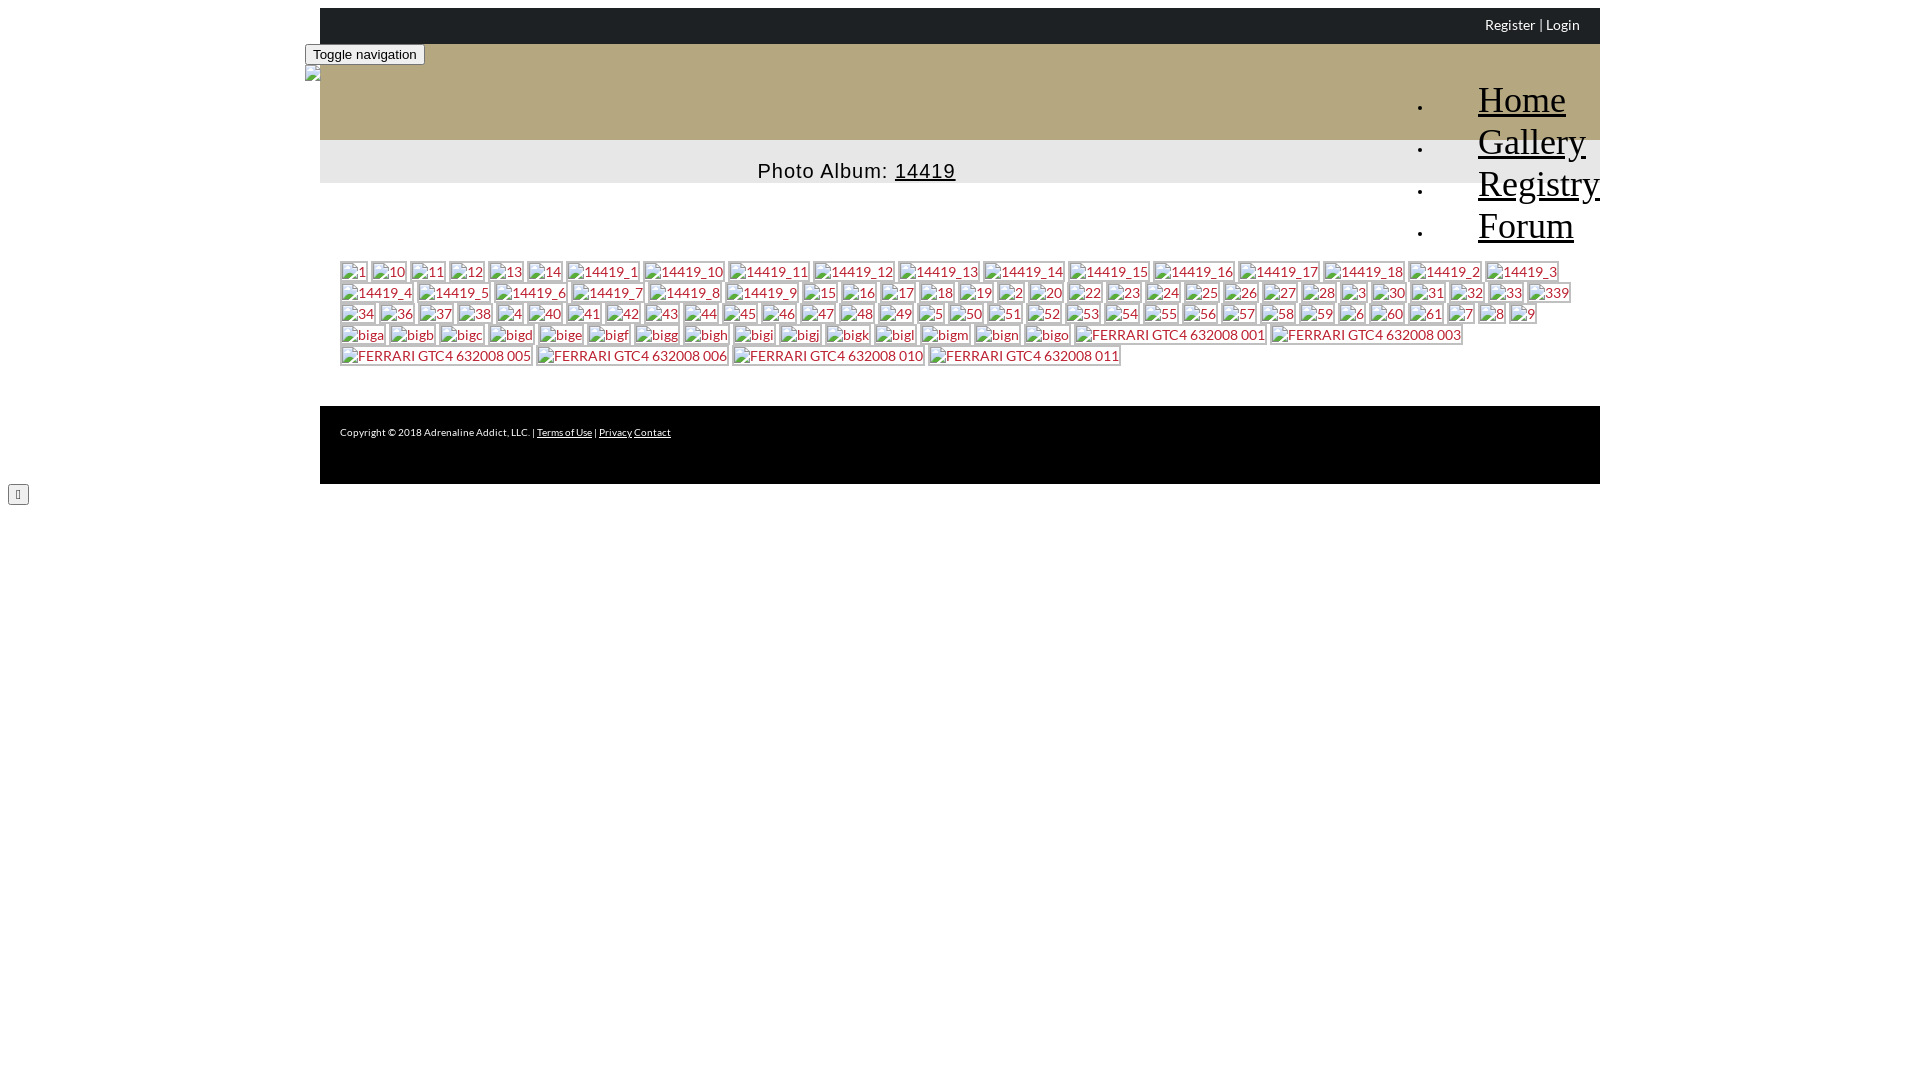 The height and width of the screenshot is (1080, 1920). Describe the element at coordinates (1523, 314) in the screenshot. I see `9 (click to enlarge)` at that location.